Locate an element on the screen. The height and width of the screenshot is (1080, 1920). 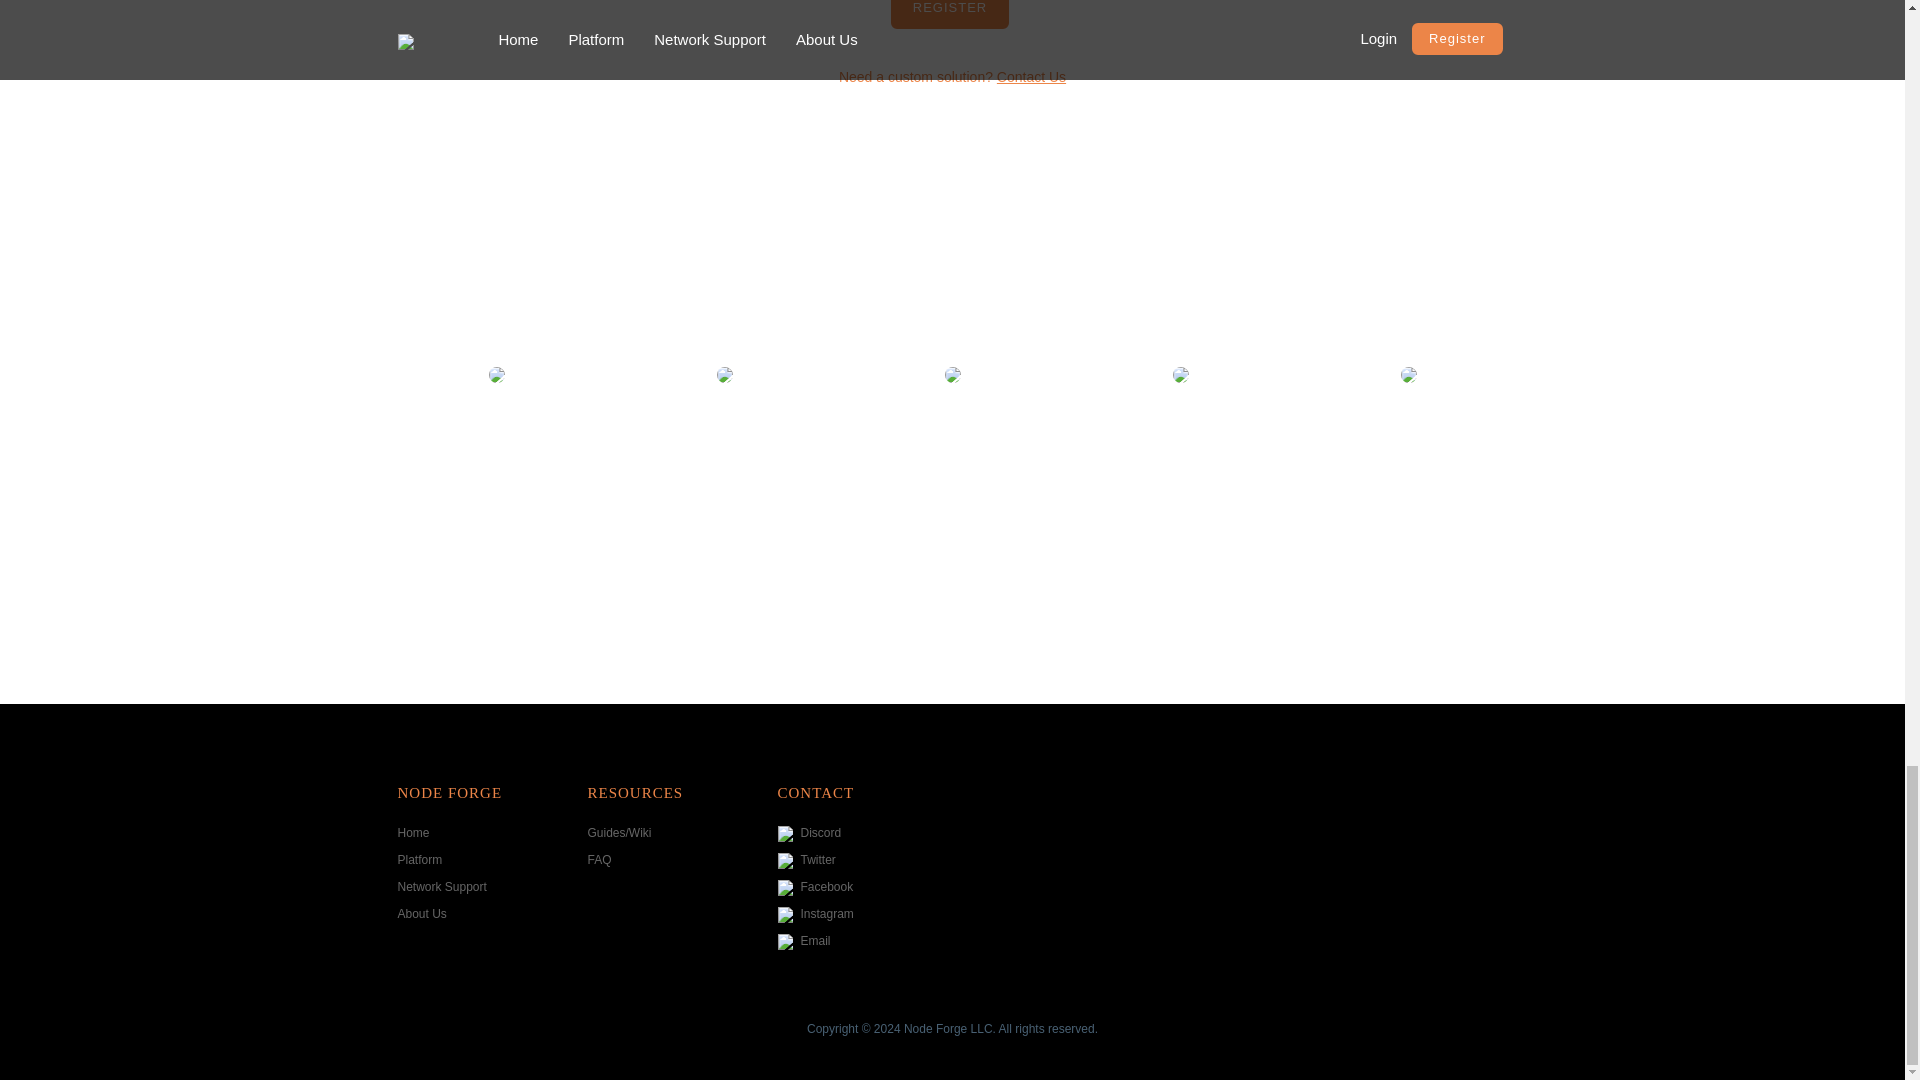
FAQ is located at coordinates (600, 860).